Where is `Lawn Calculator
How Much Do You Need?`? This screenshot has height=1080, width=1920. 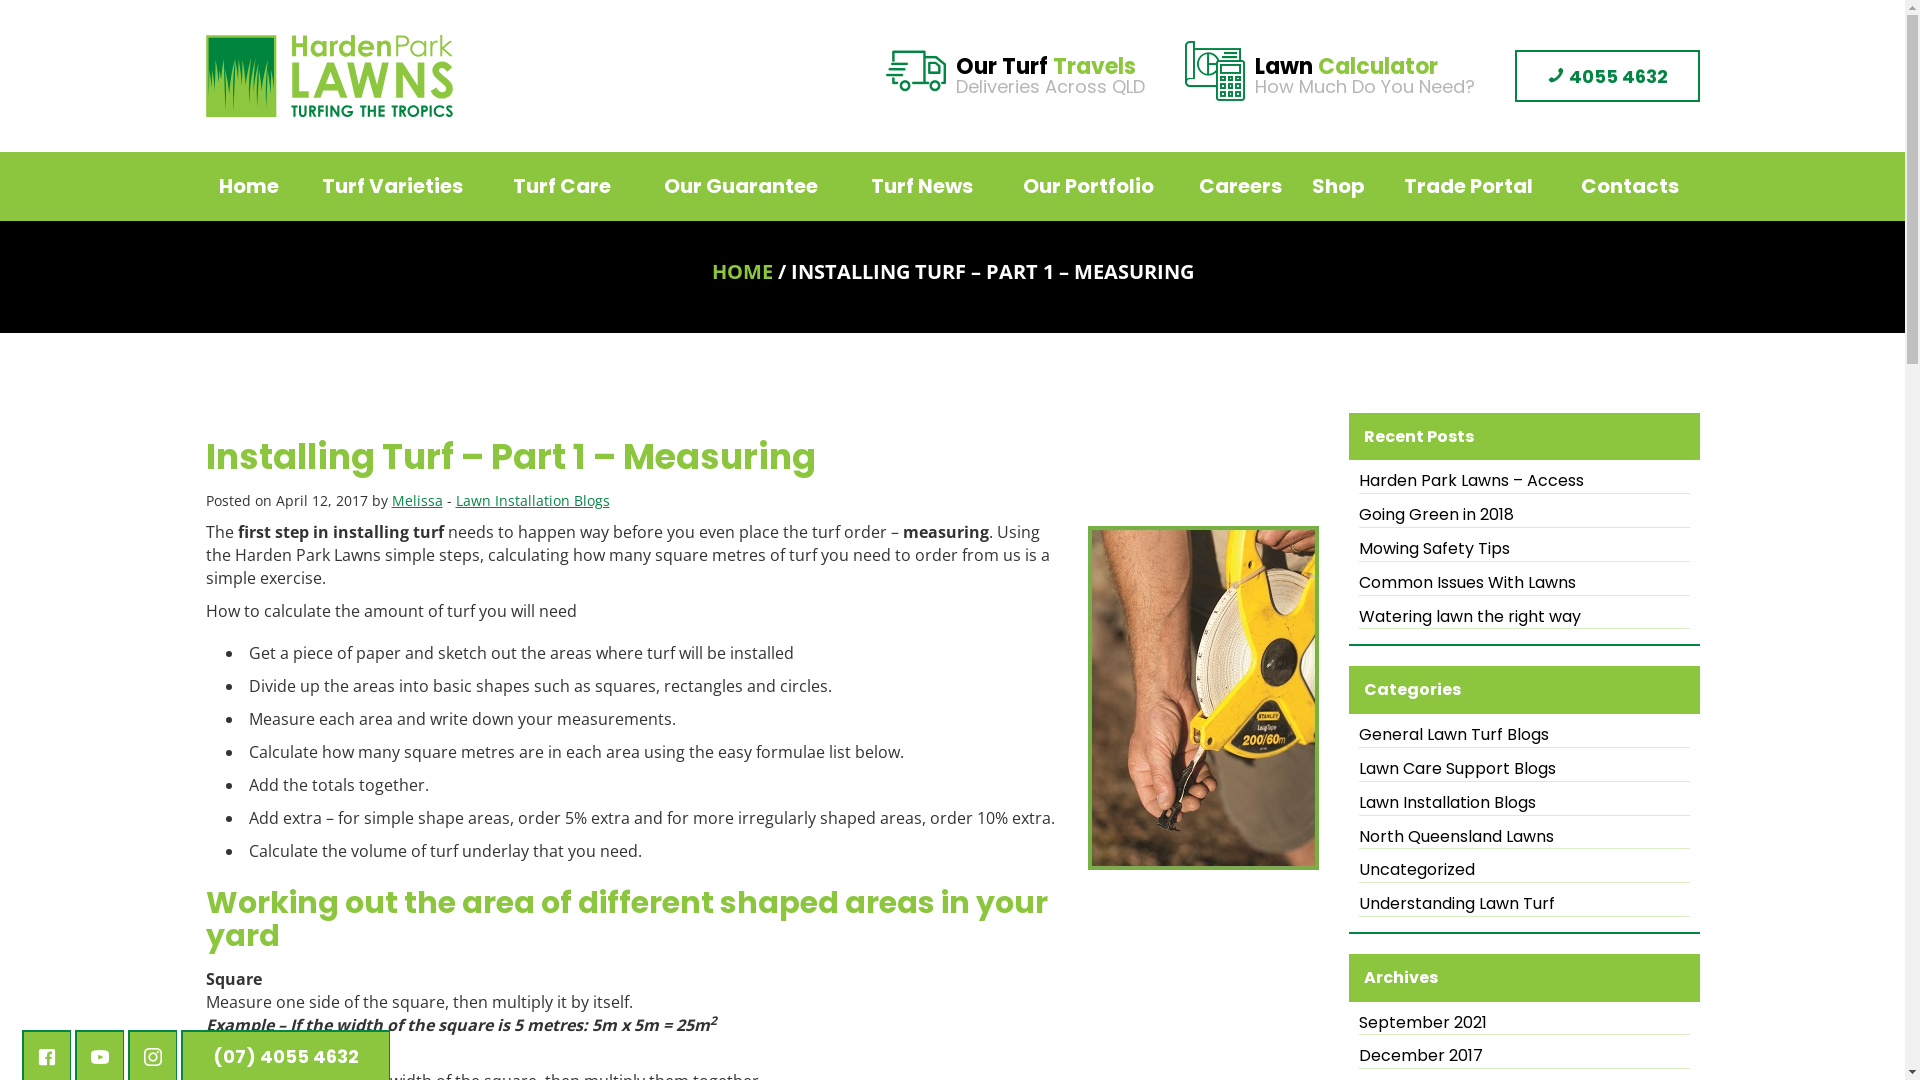 Lawn Calculator
How Much Do You Need? is located at coordinates (1364, 78).